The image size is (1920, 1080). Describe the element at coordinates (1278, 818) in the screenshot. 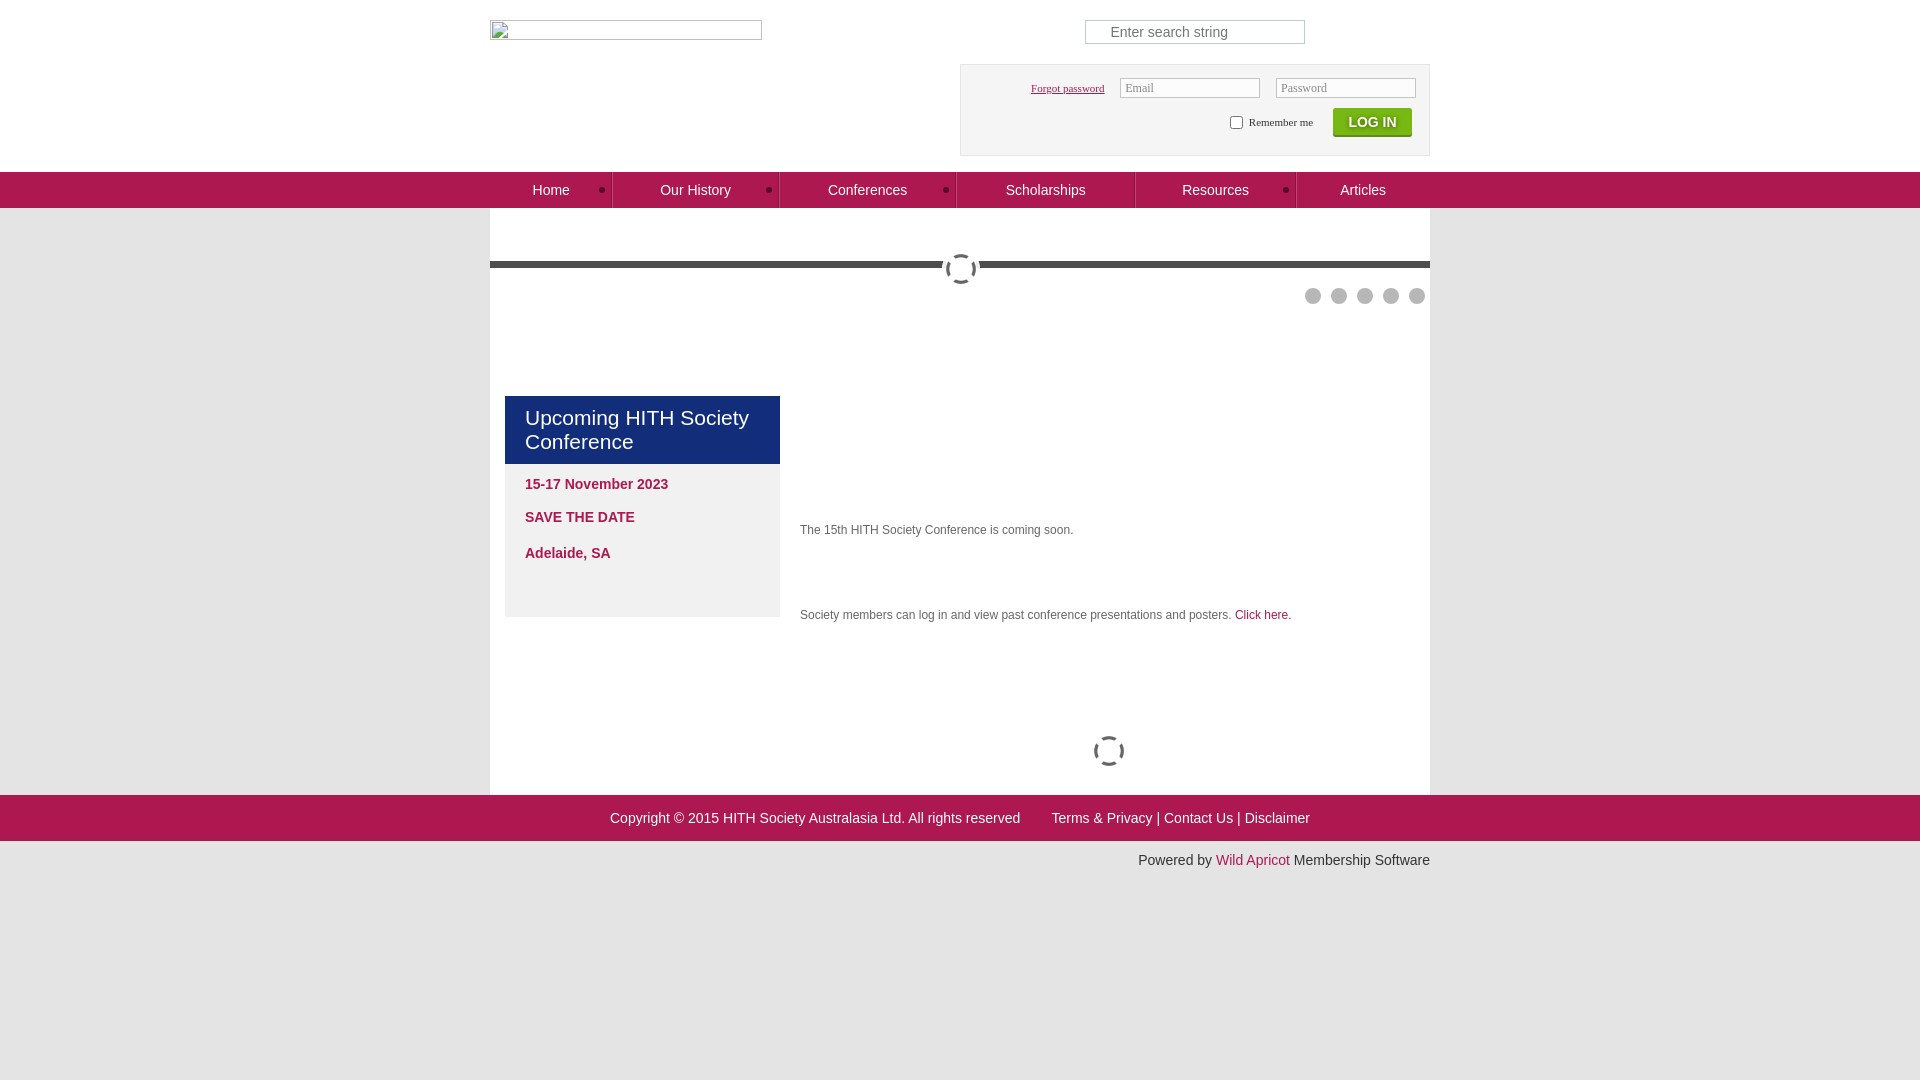

I see `Disclaimer` at that location.